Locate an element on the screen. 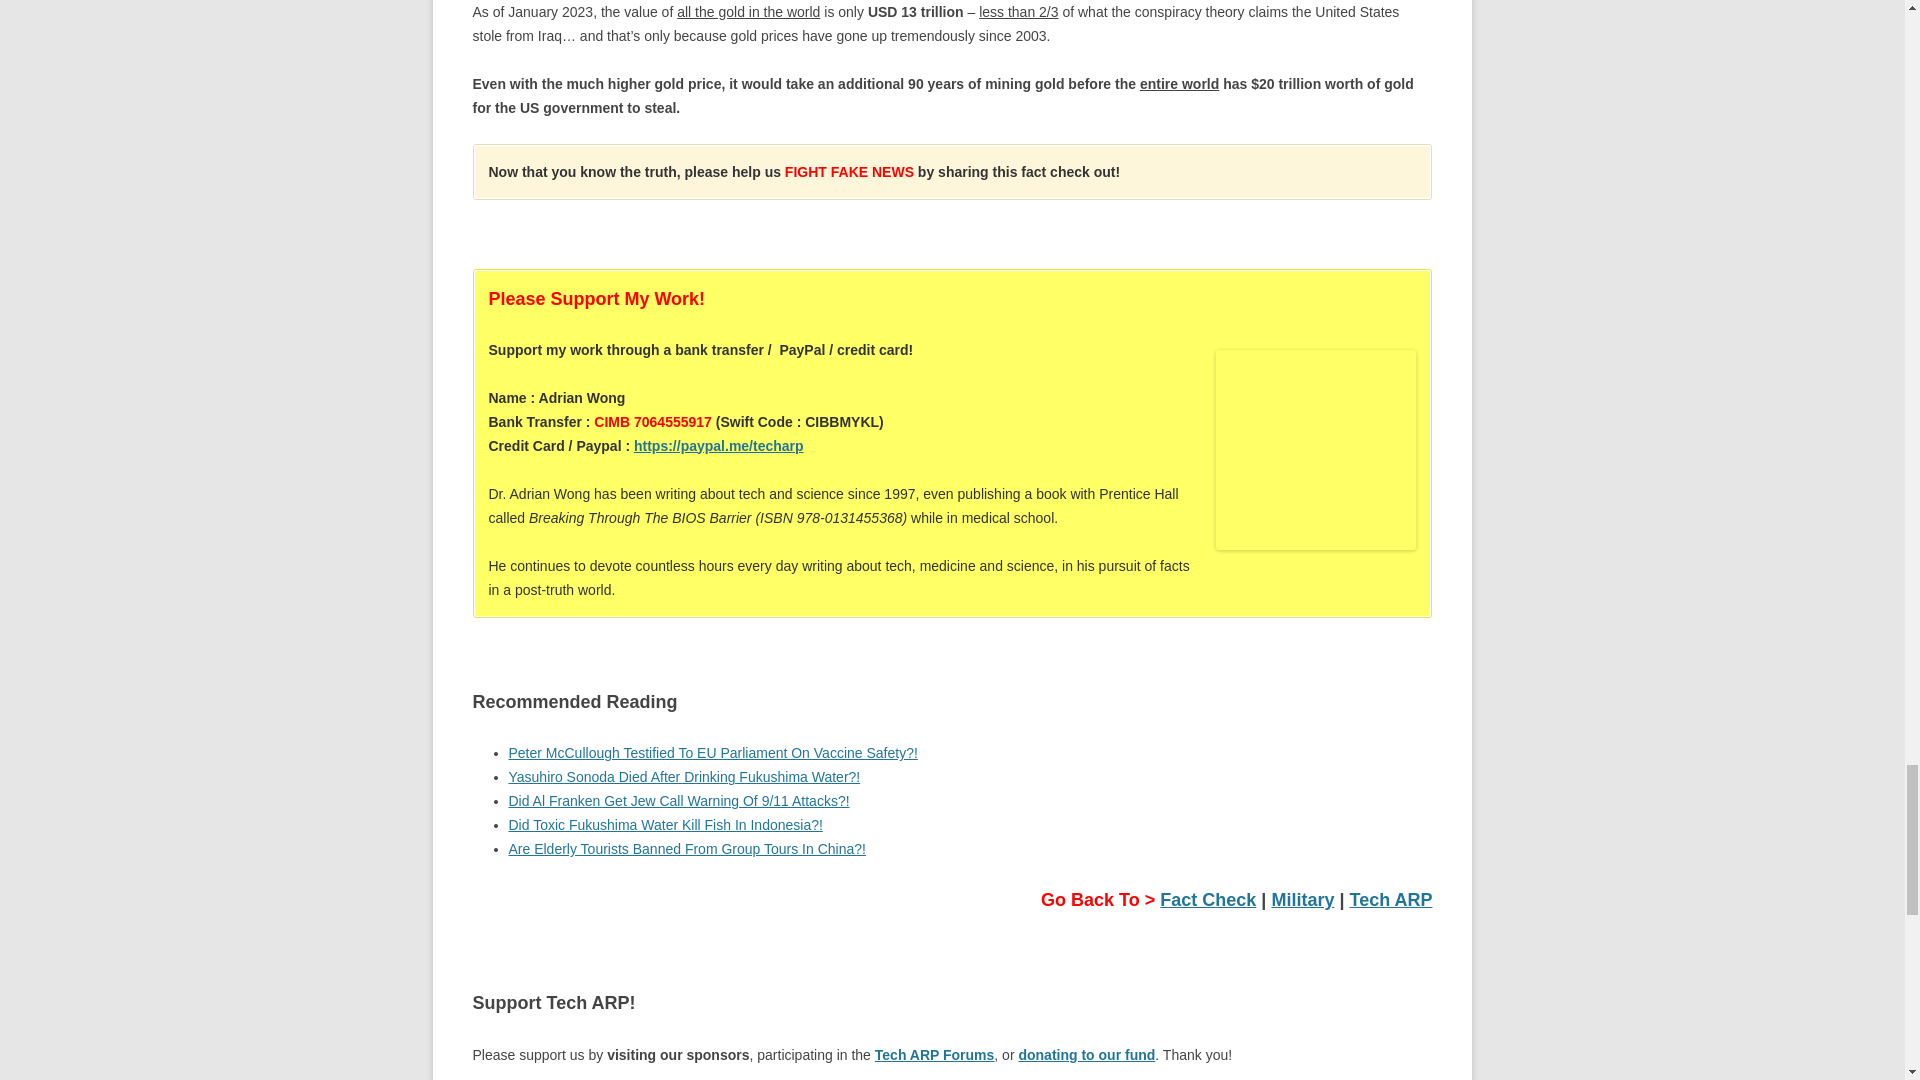 The image size is (1920, 1080). Military is located at coordinates (1302, 900).